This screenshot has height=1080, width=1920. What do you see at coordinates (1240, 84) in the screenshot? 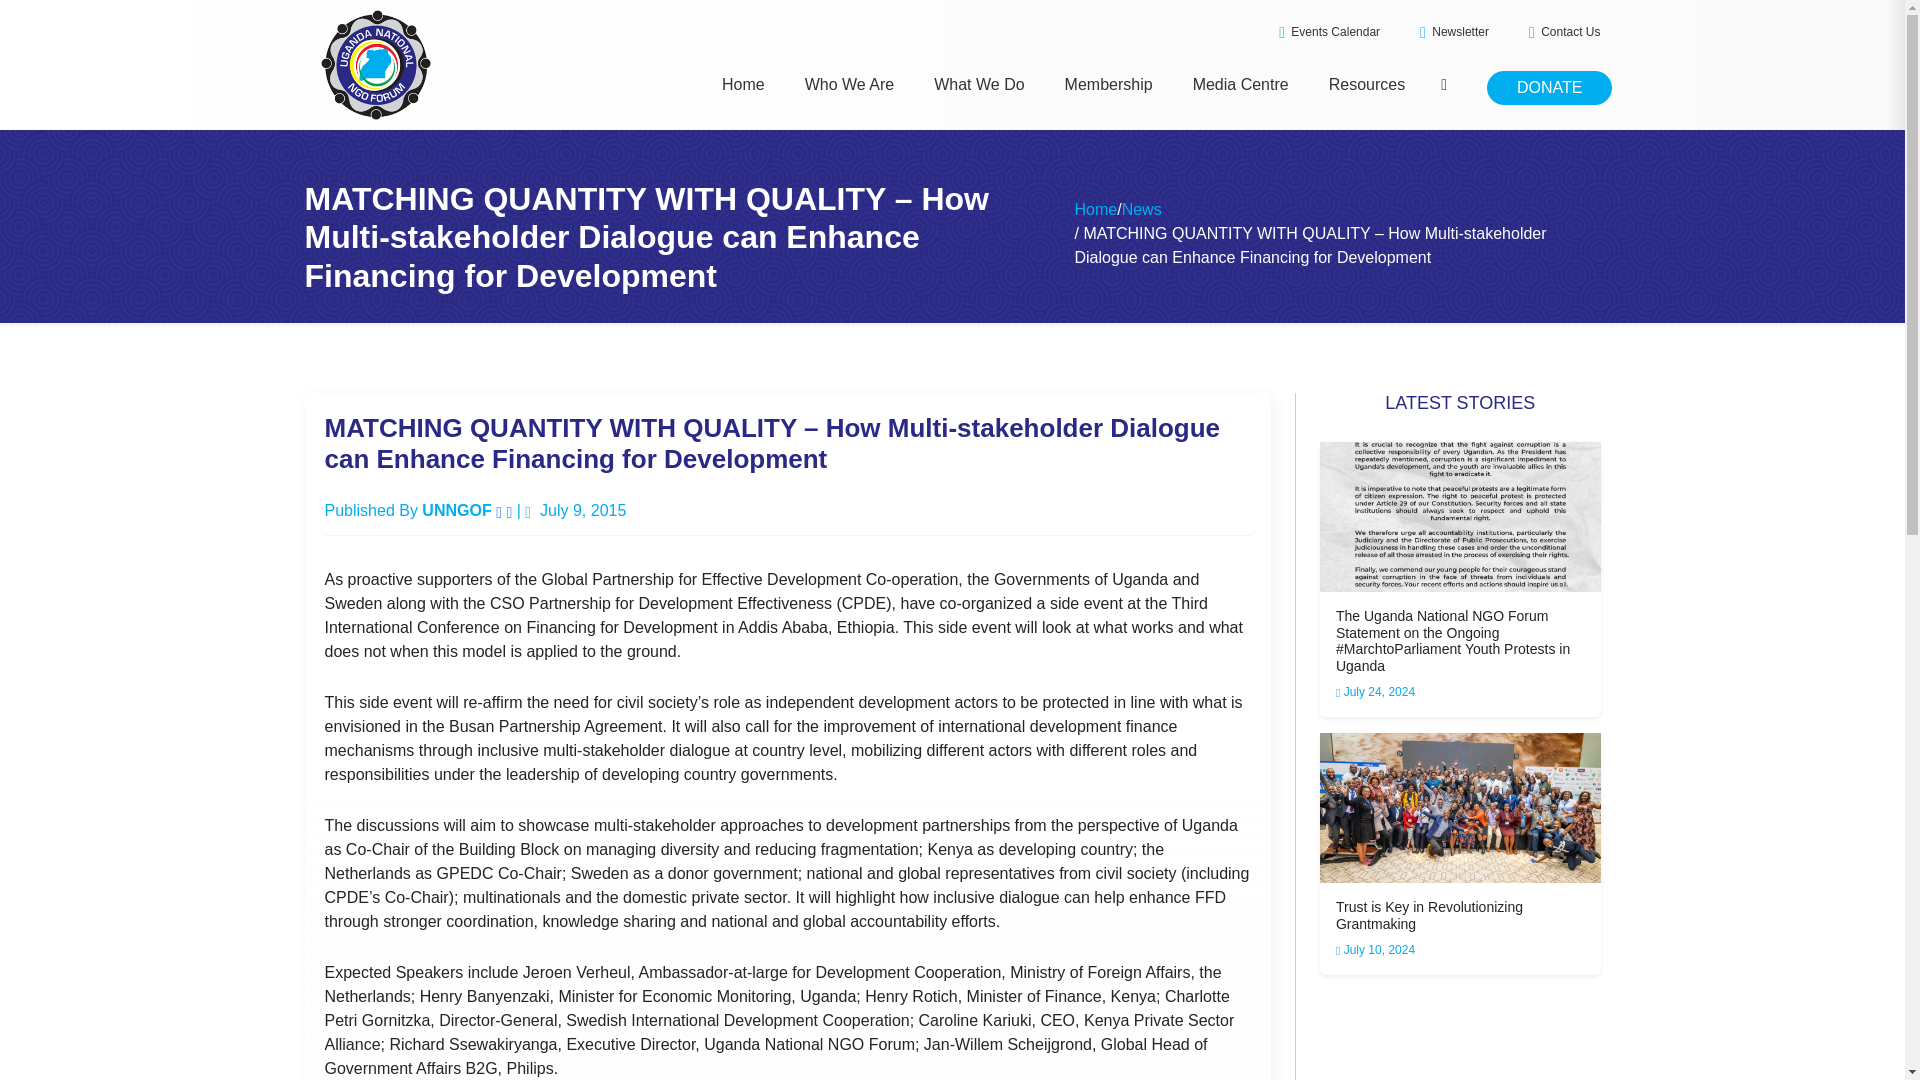
I see `Media Centre` at bounding box center [1240, 84].